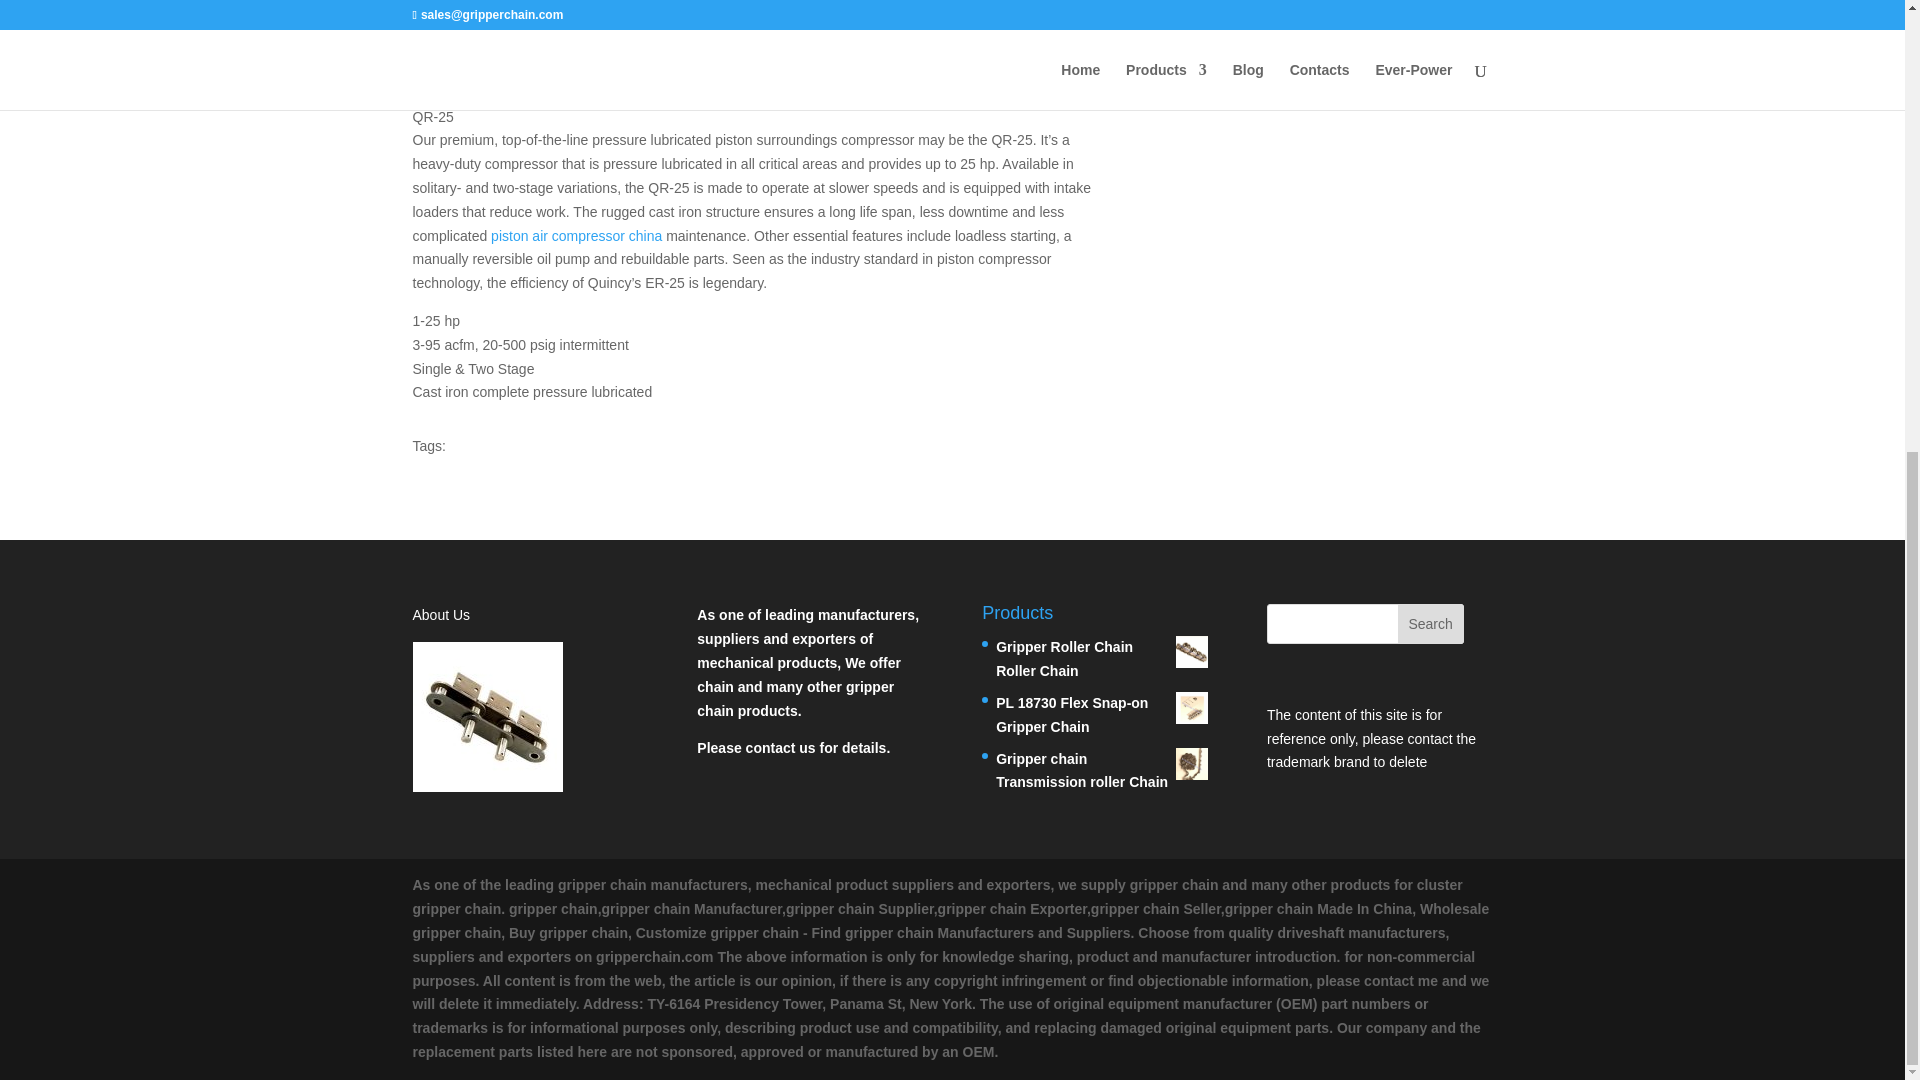 Image resolution: width=1920 pixels, height=1080 pixels. What do you see at coordinates (441, 614) in the screenshot?
I see `About Us` at bounding box center [441, 614].